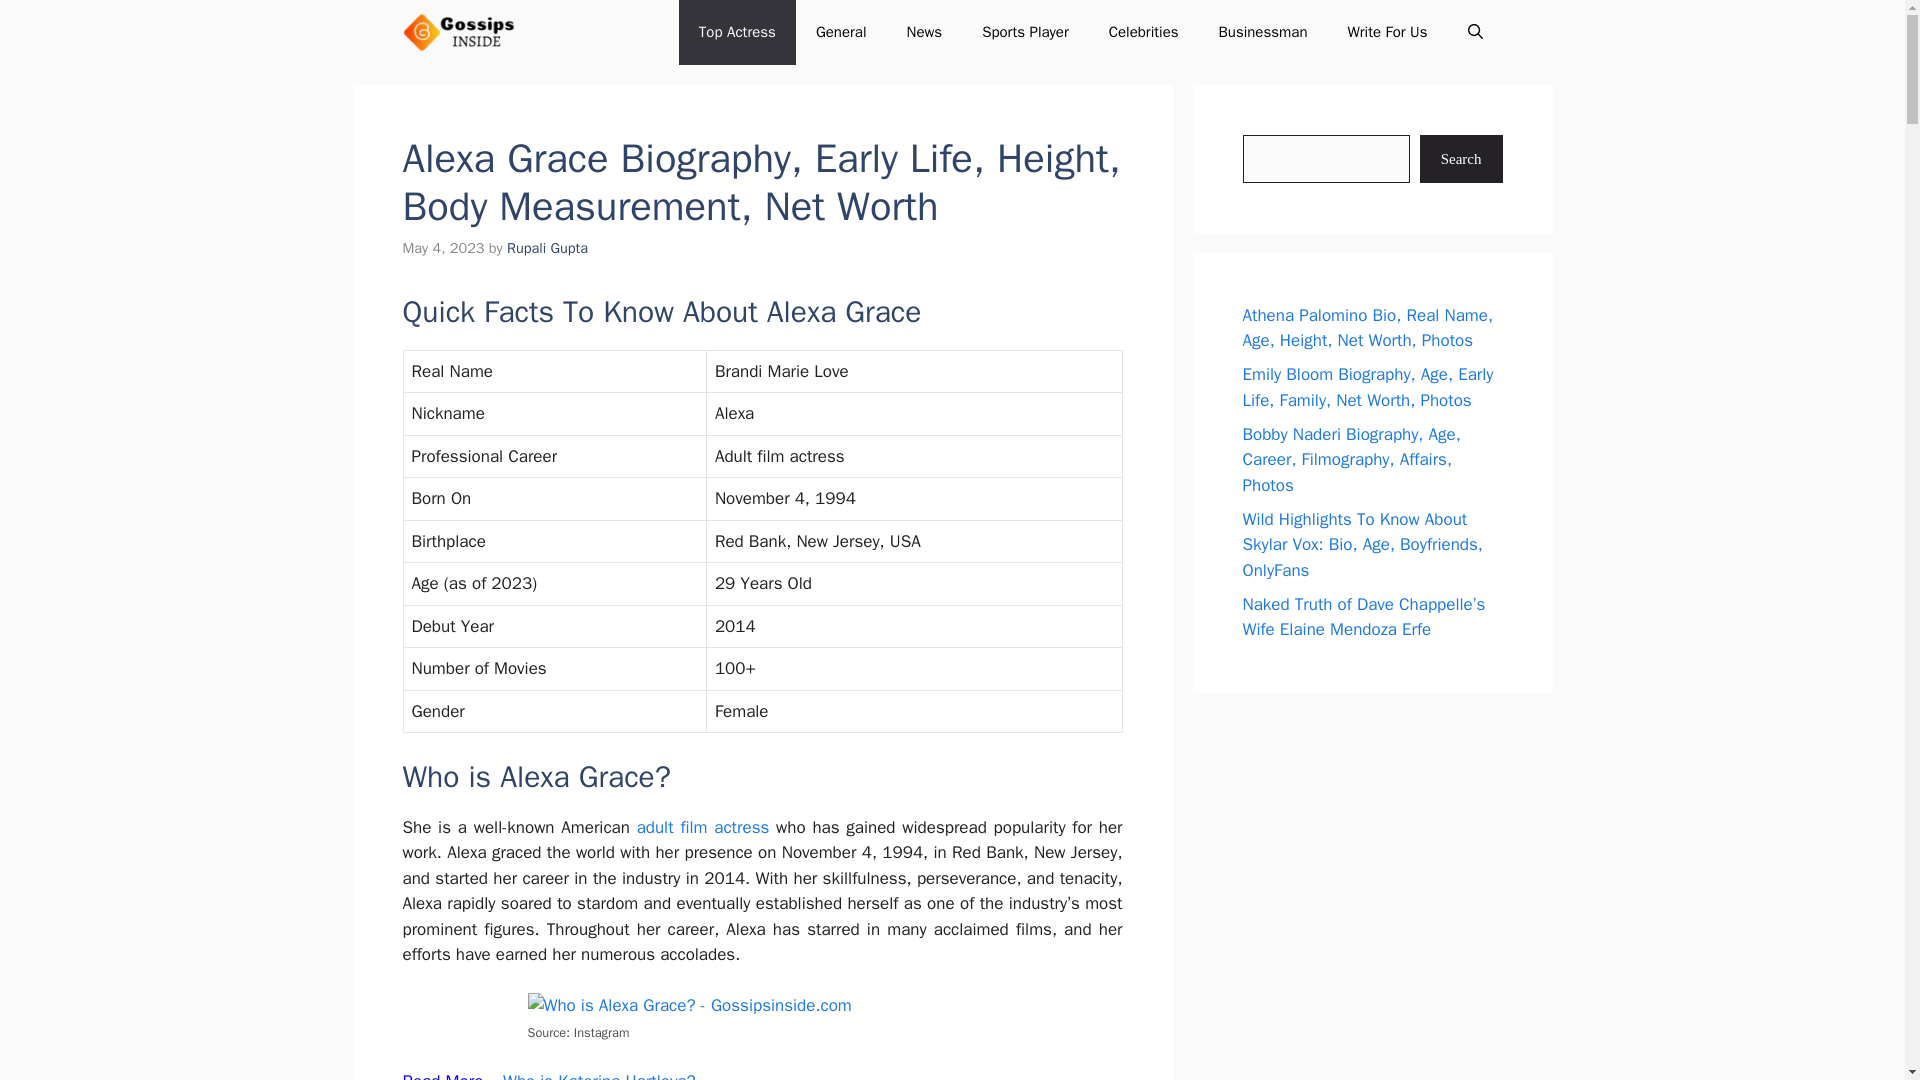 This screenshot has height=1080, width=1920. Describe the element at coordinates (842, 32) in the screenshot. I see `General` at that location.